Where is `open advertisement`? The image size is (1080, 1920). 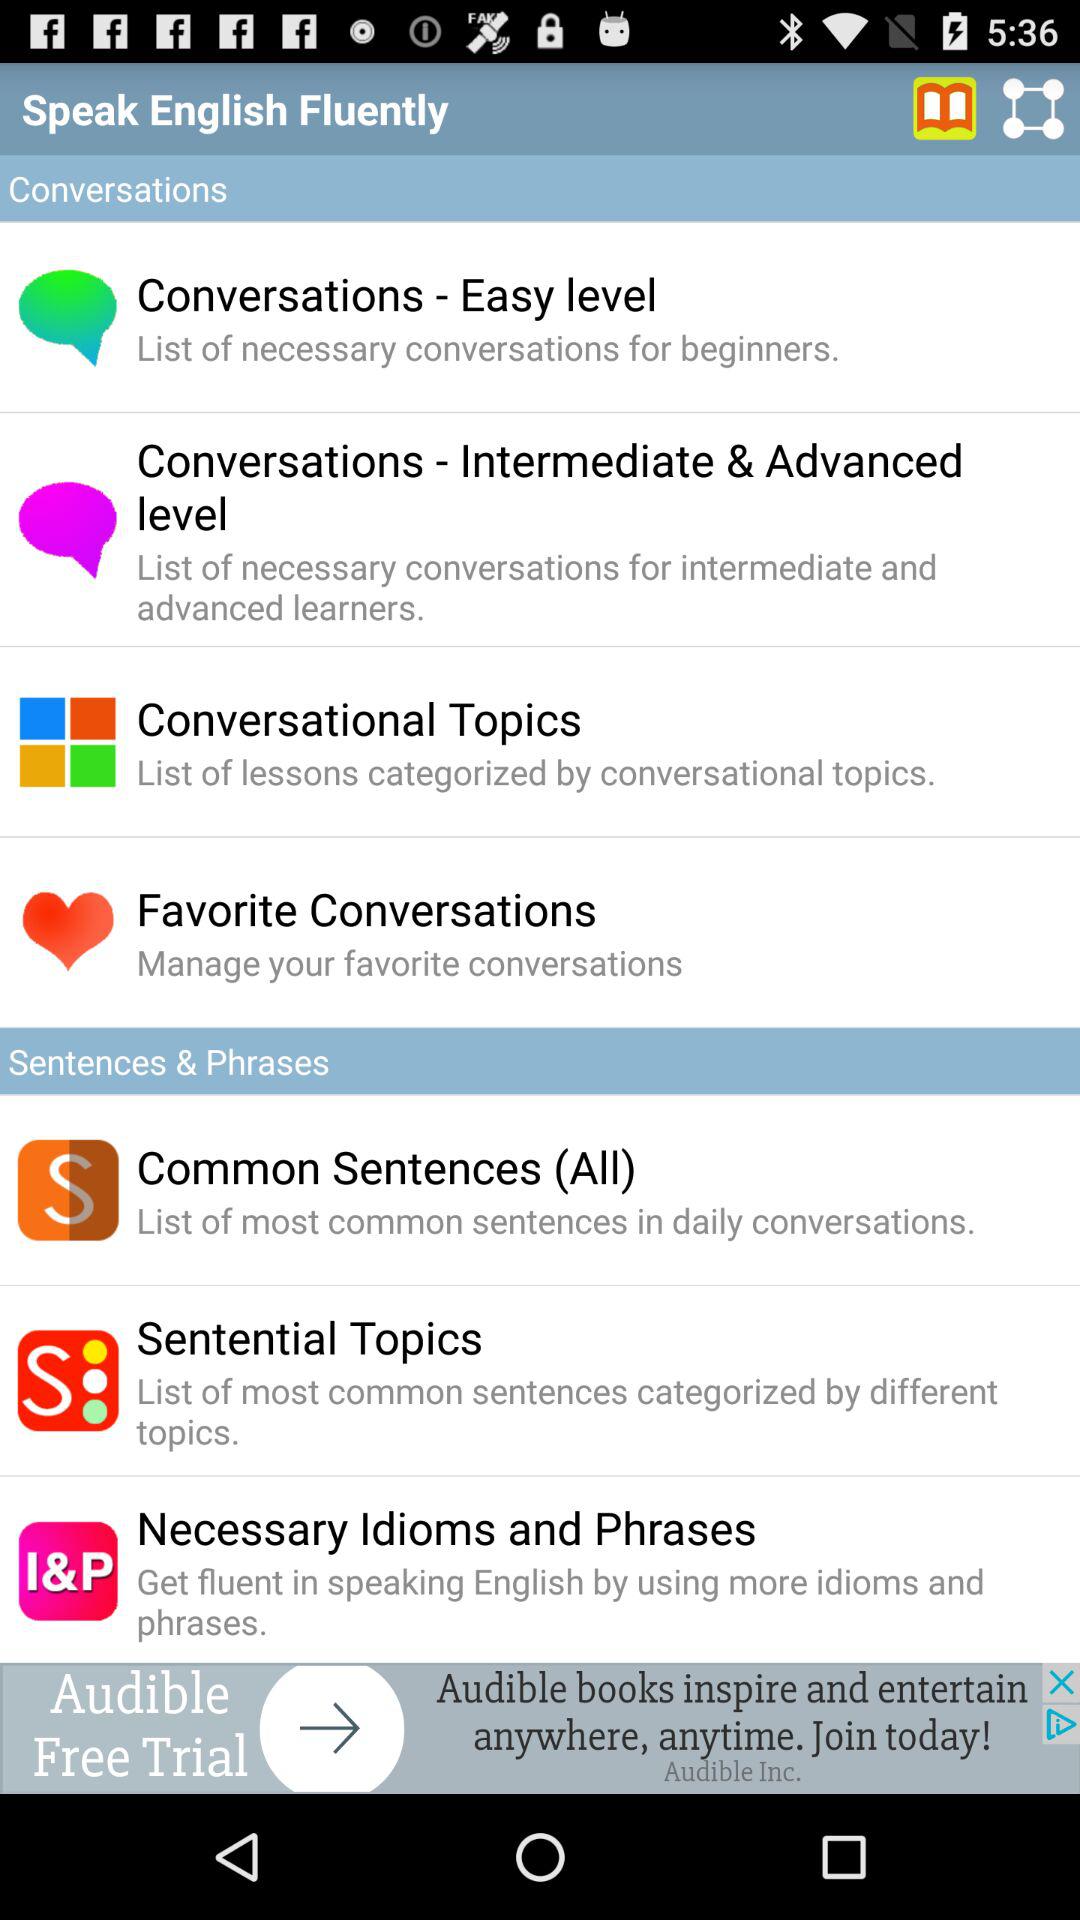 open advertisement is located at coordinates (540, 1728).